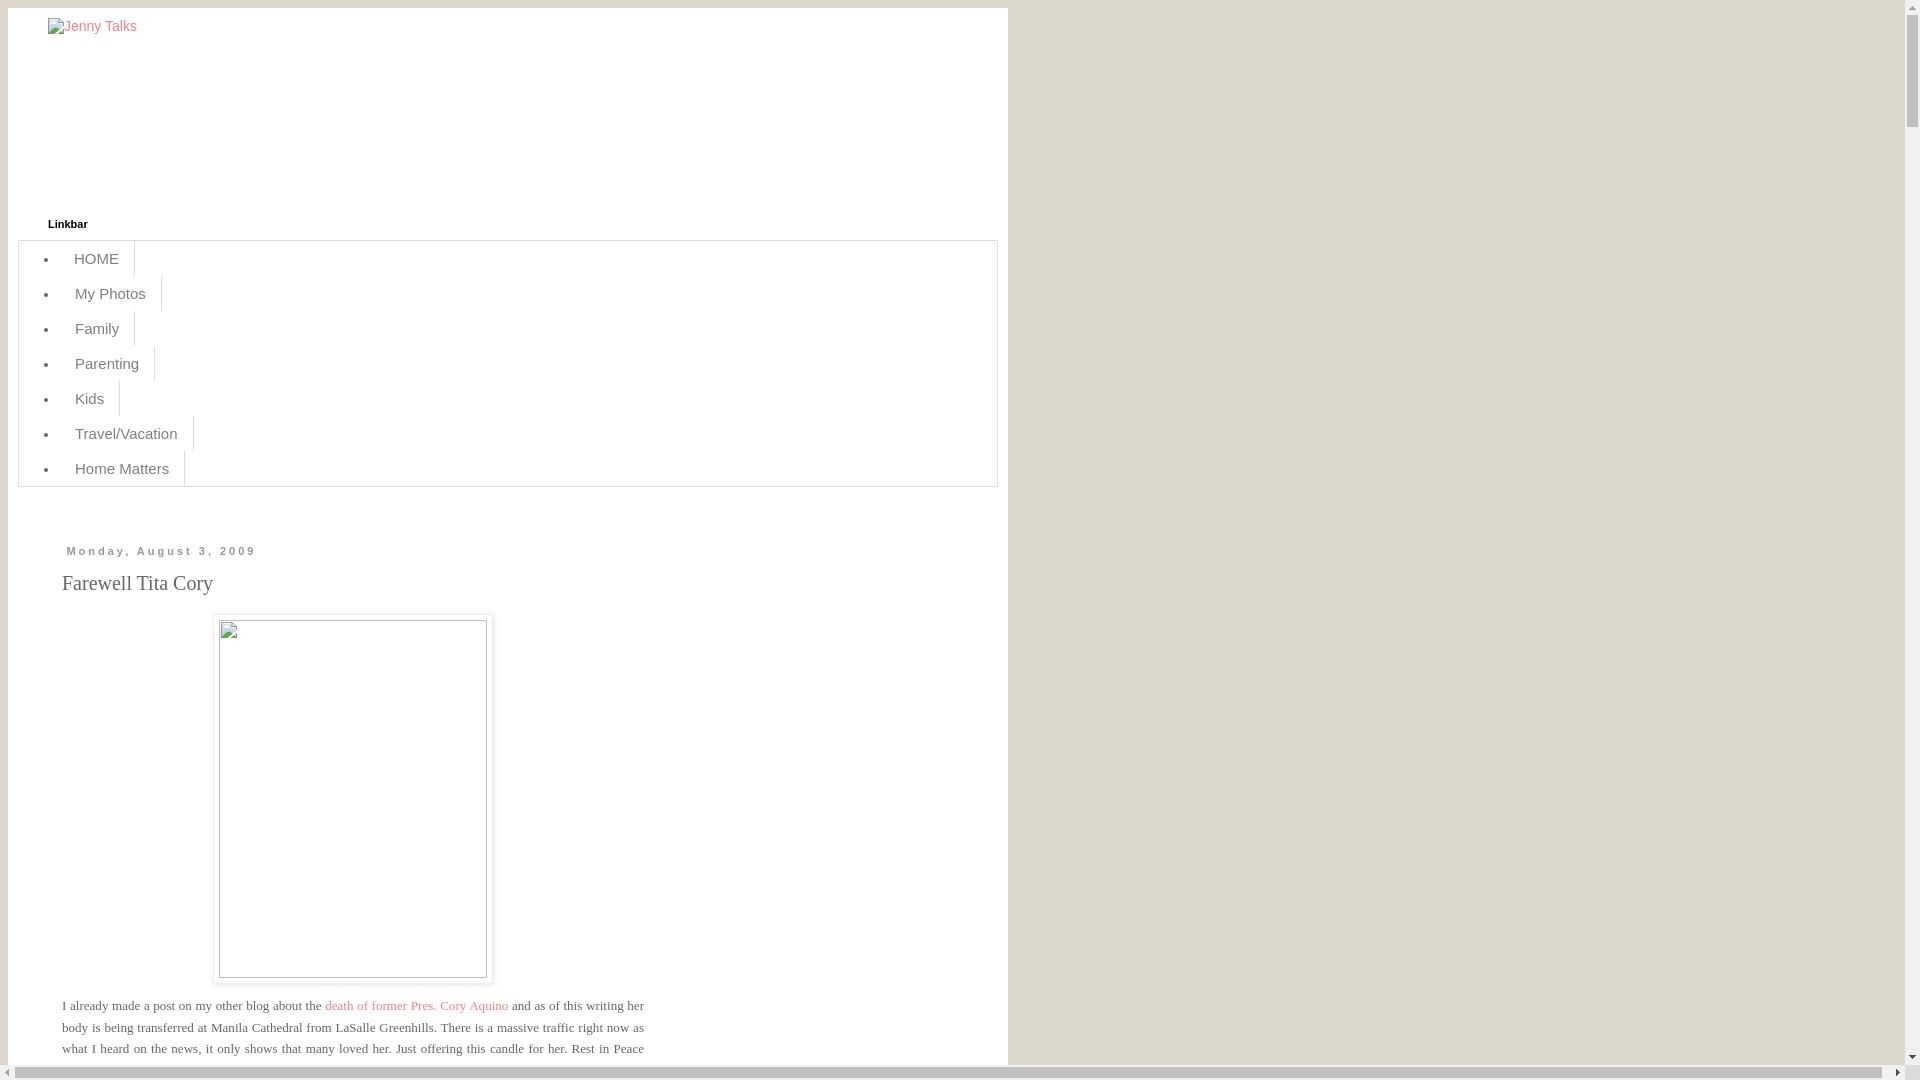 This screenshot has width=1920, height=1080. Describe the element at coordinates (96, 258) in the screenshot. I see `HOME` at that location.